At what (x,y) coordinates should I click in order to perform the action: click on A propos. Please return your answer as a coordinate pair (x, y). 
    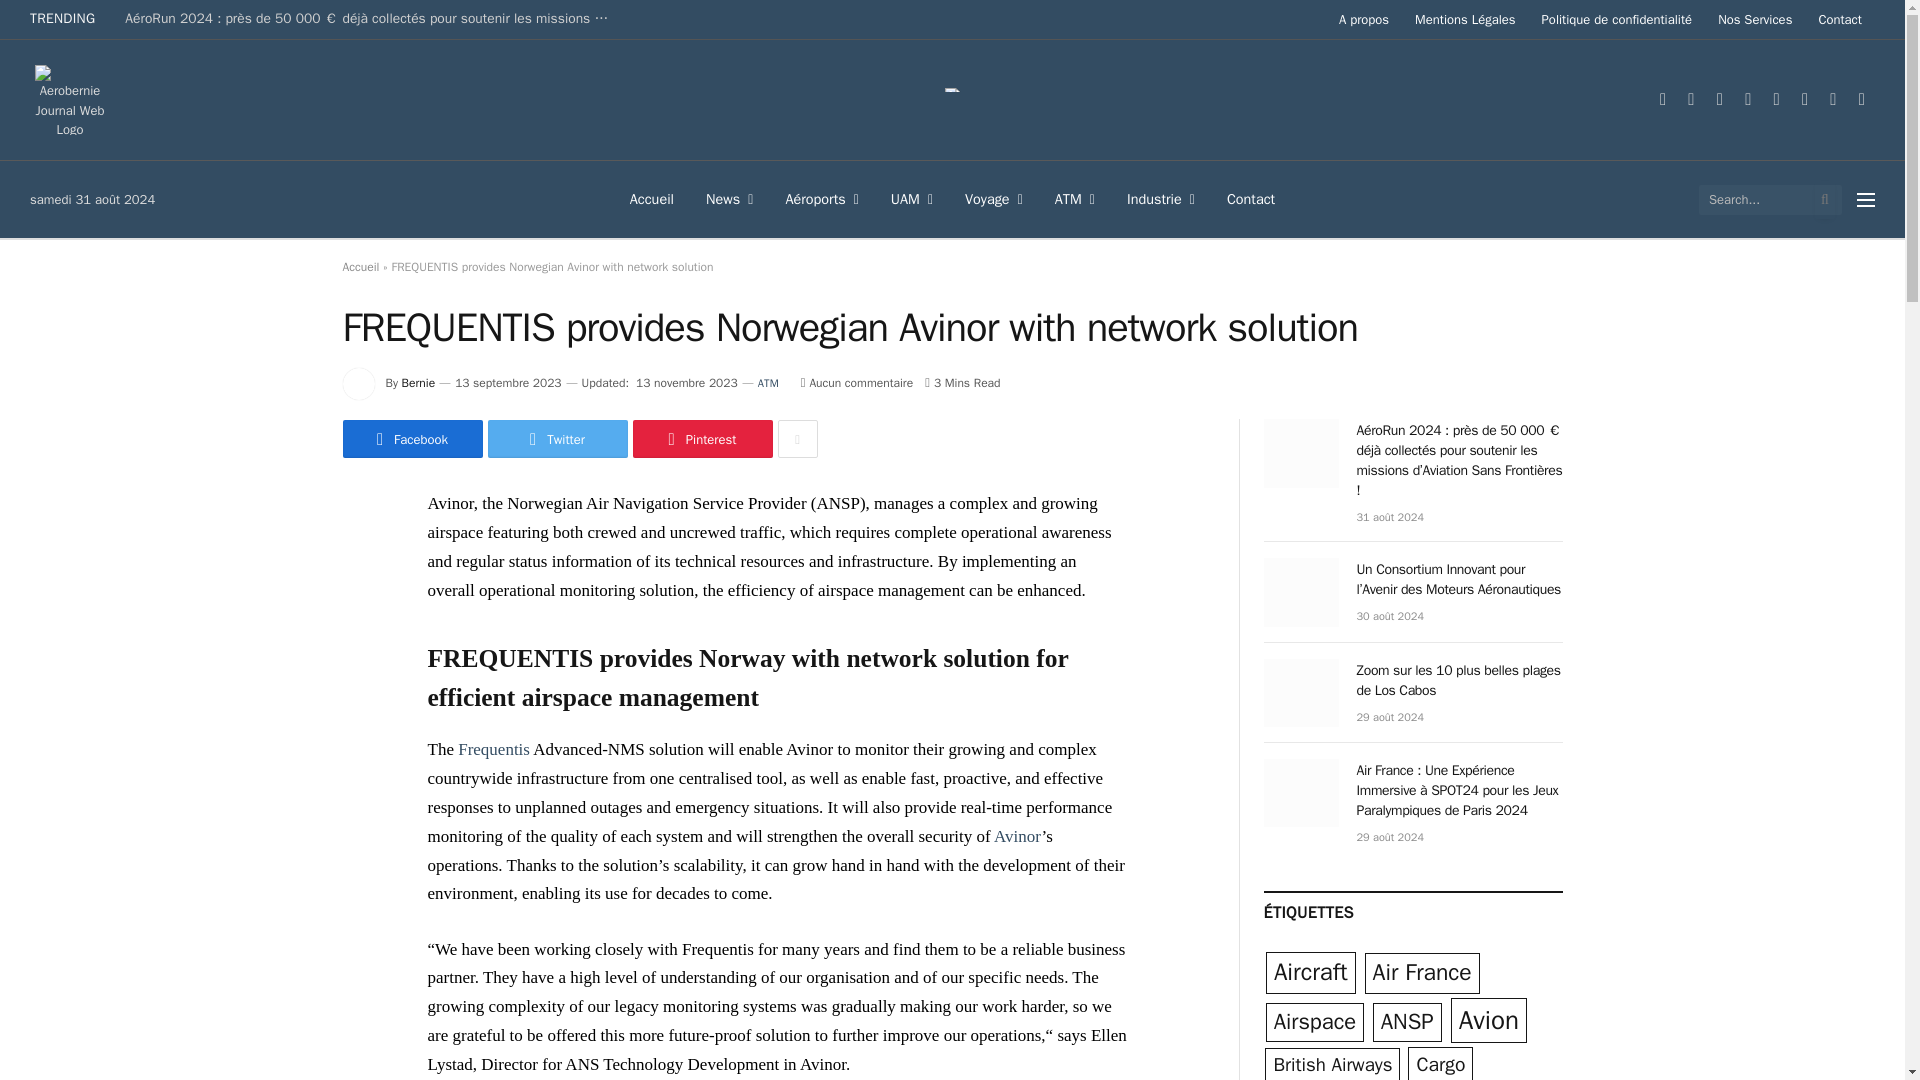
    Looking at the image, I should click on (1364, 19).